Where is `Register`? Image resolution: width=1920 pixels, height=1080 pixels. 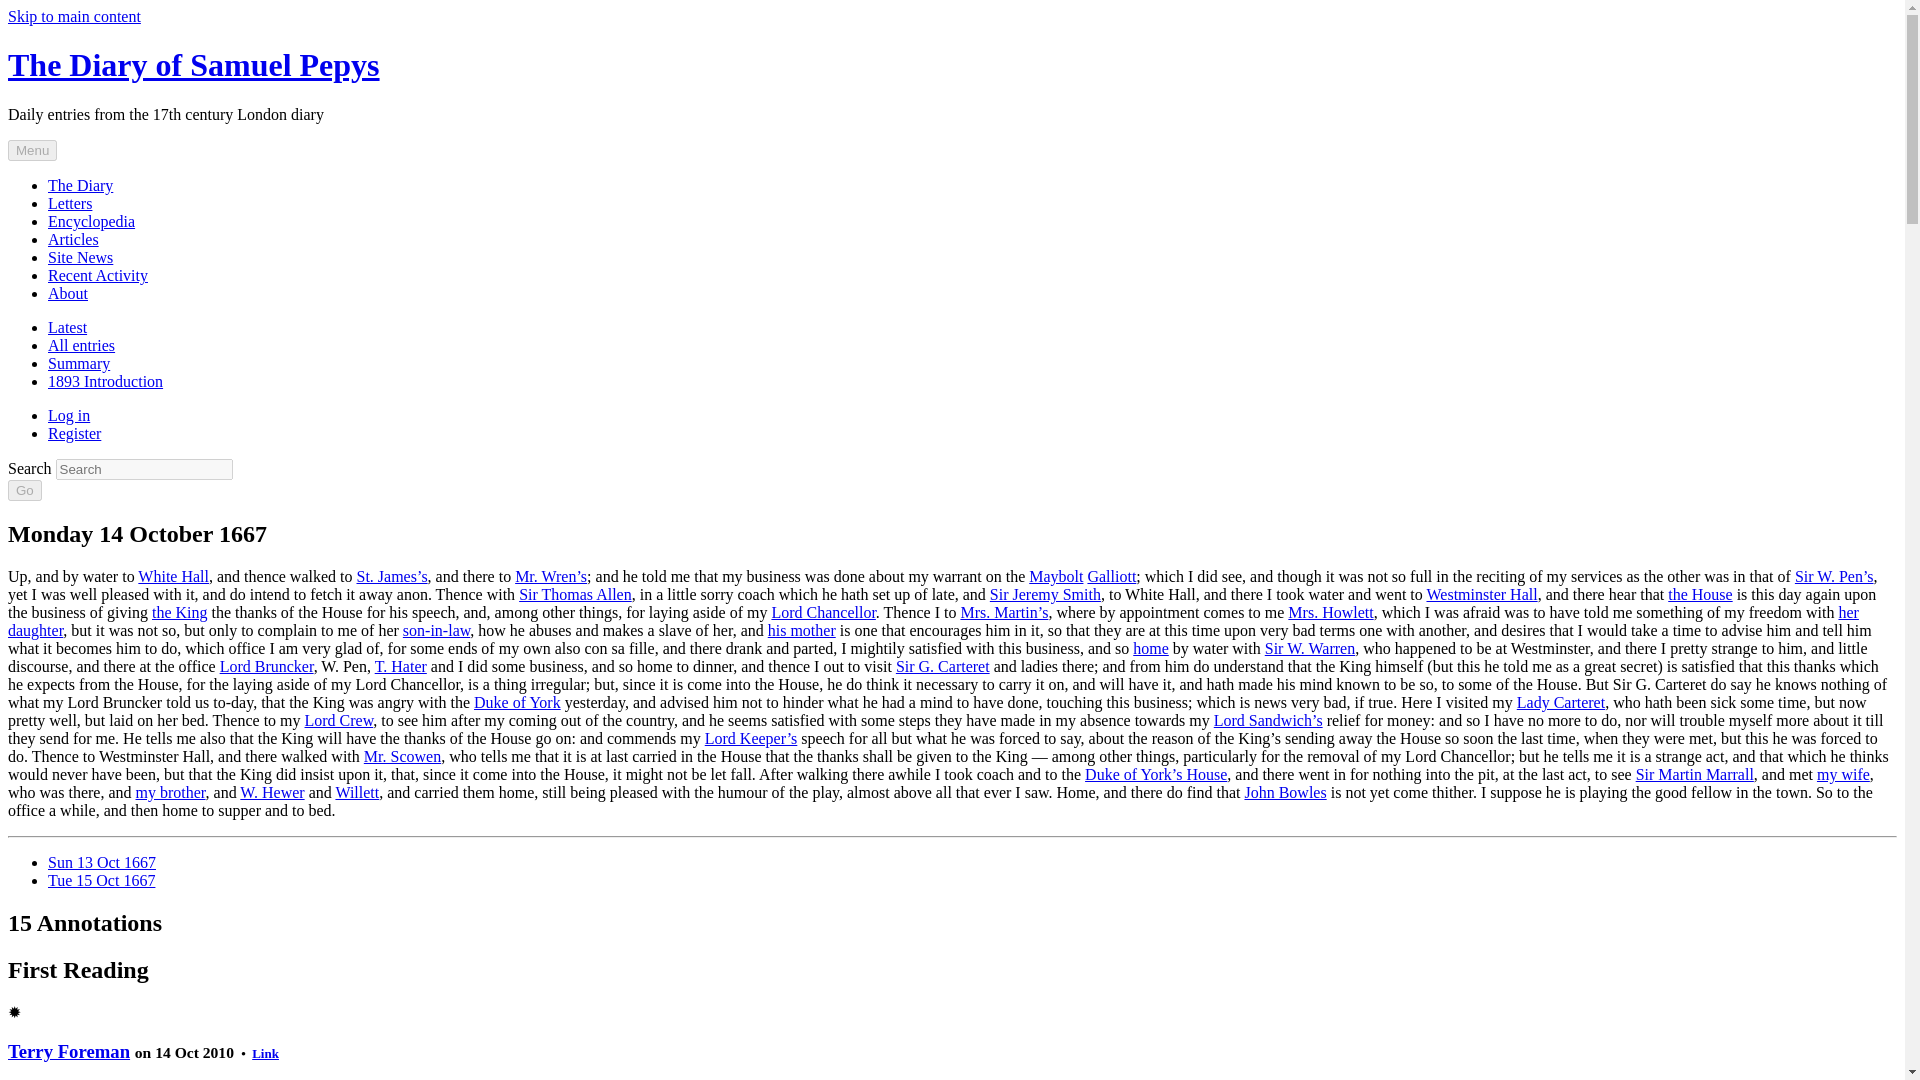 Register is located at coordinates (74, 433).